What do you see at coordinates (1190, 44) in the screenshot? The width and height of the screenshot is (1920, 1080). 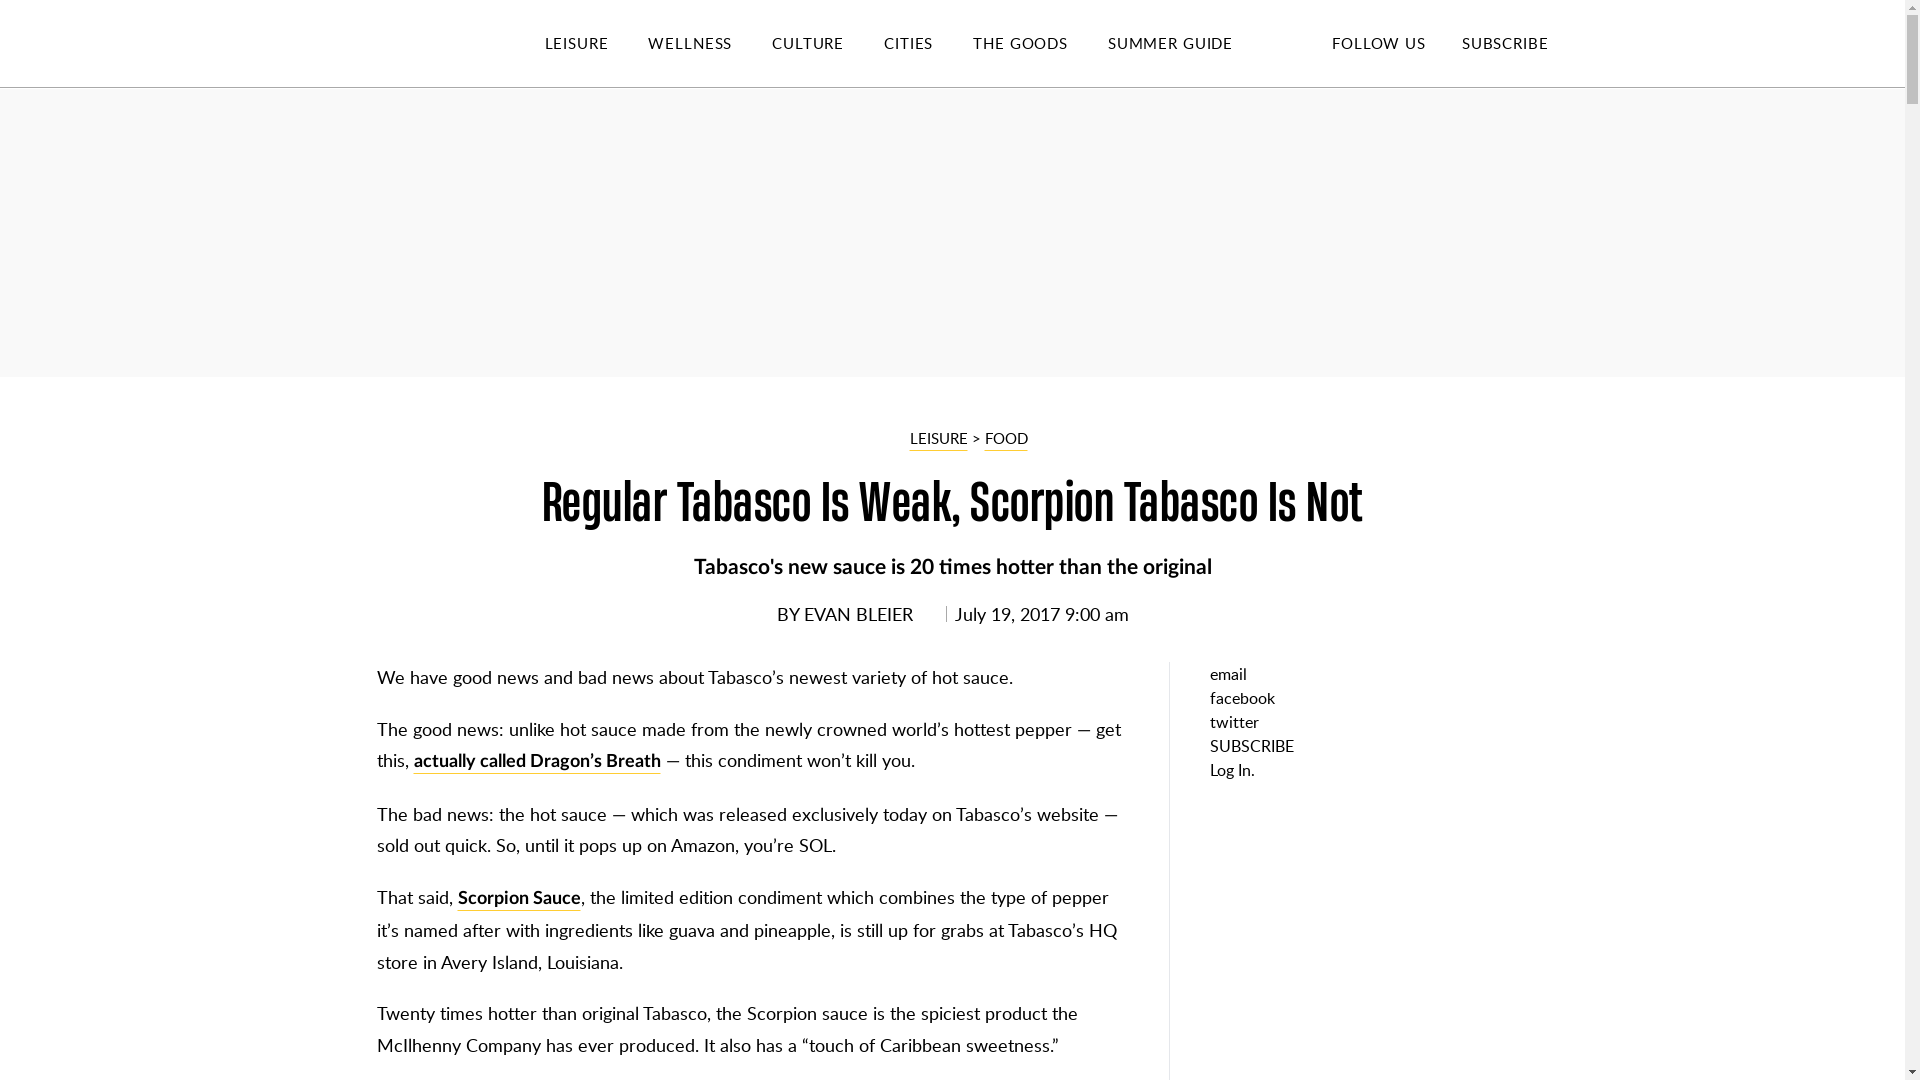 I see `SUMMER GUIDE` at bounding box center [1190, 44].